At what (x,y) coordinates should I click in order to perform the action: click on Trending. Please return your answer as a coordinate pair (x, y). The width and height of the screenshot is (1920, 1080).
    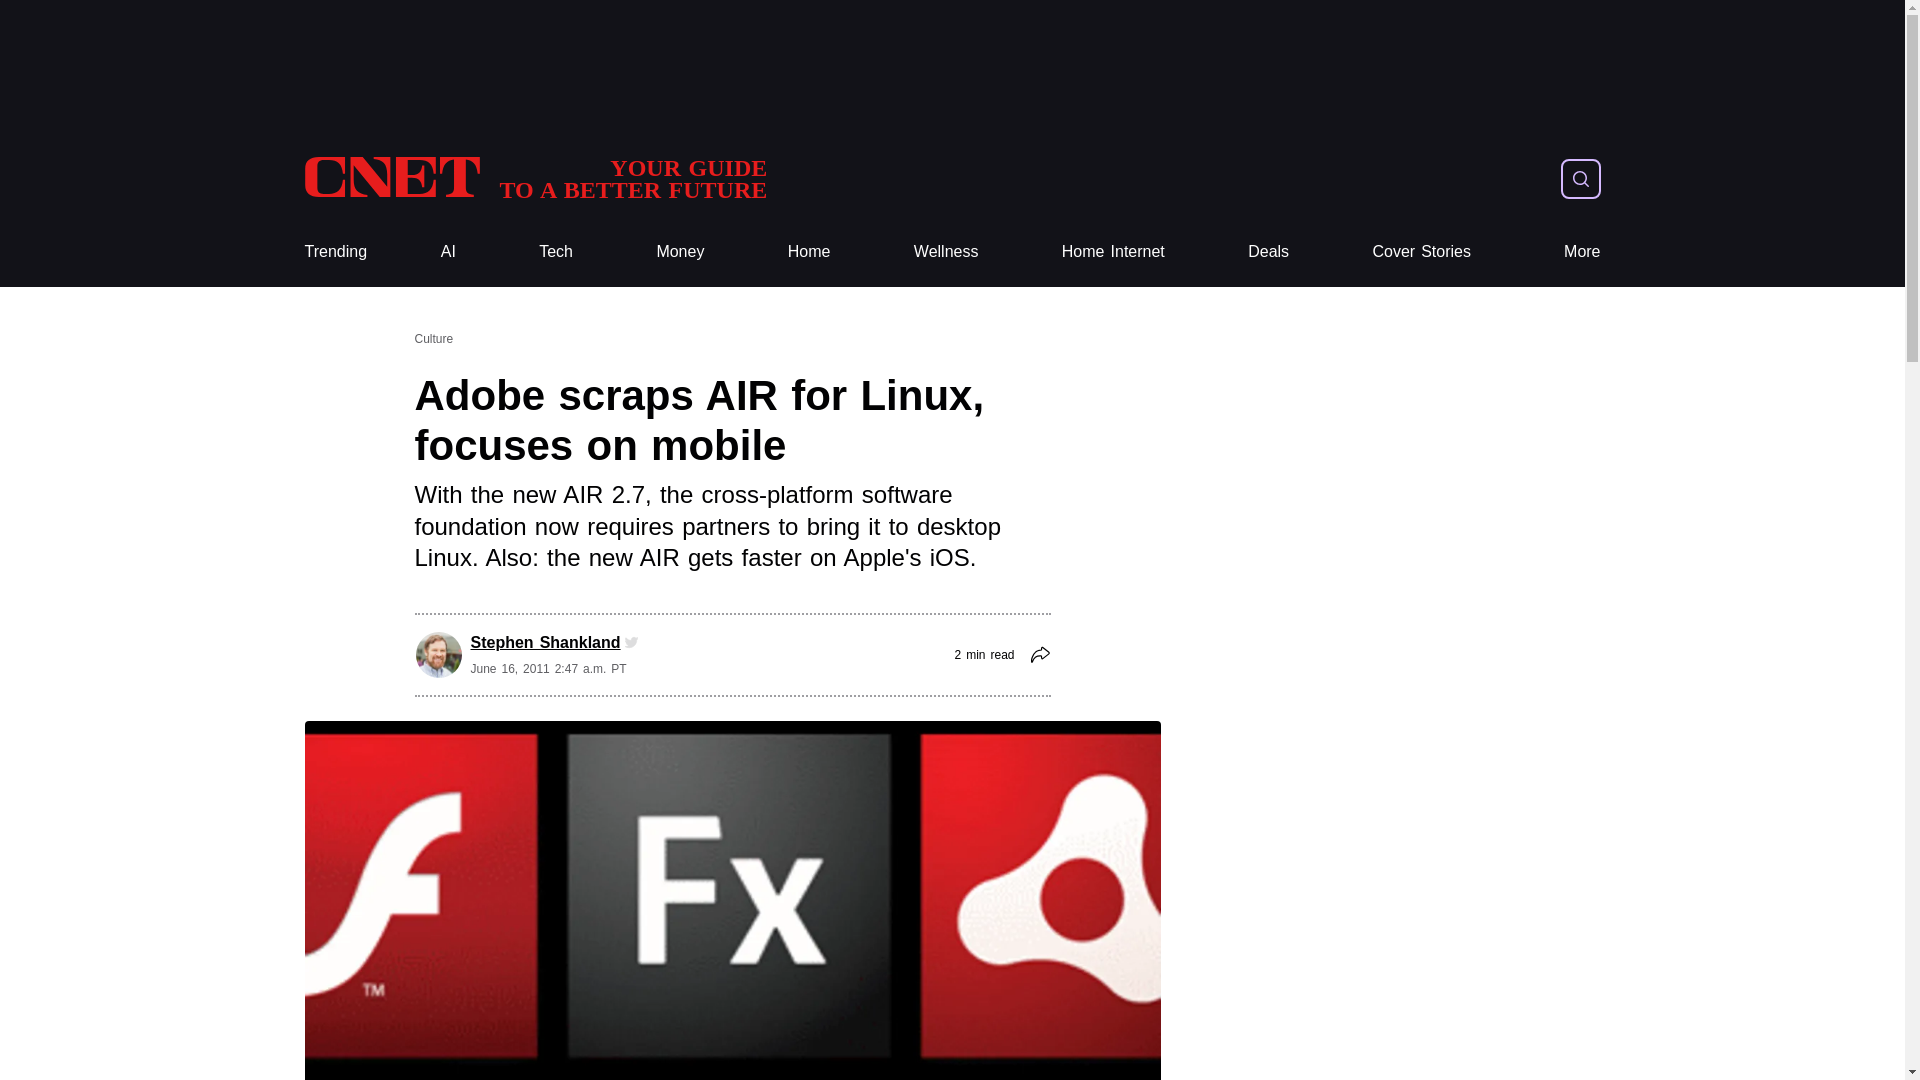
    Looking at the image, I should click on (334, 252).